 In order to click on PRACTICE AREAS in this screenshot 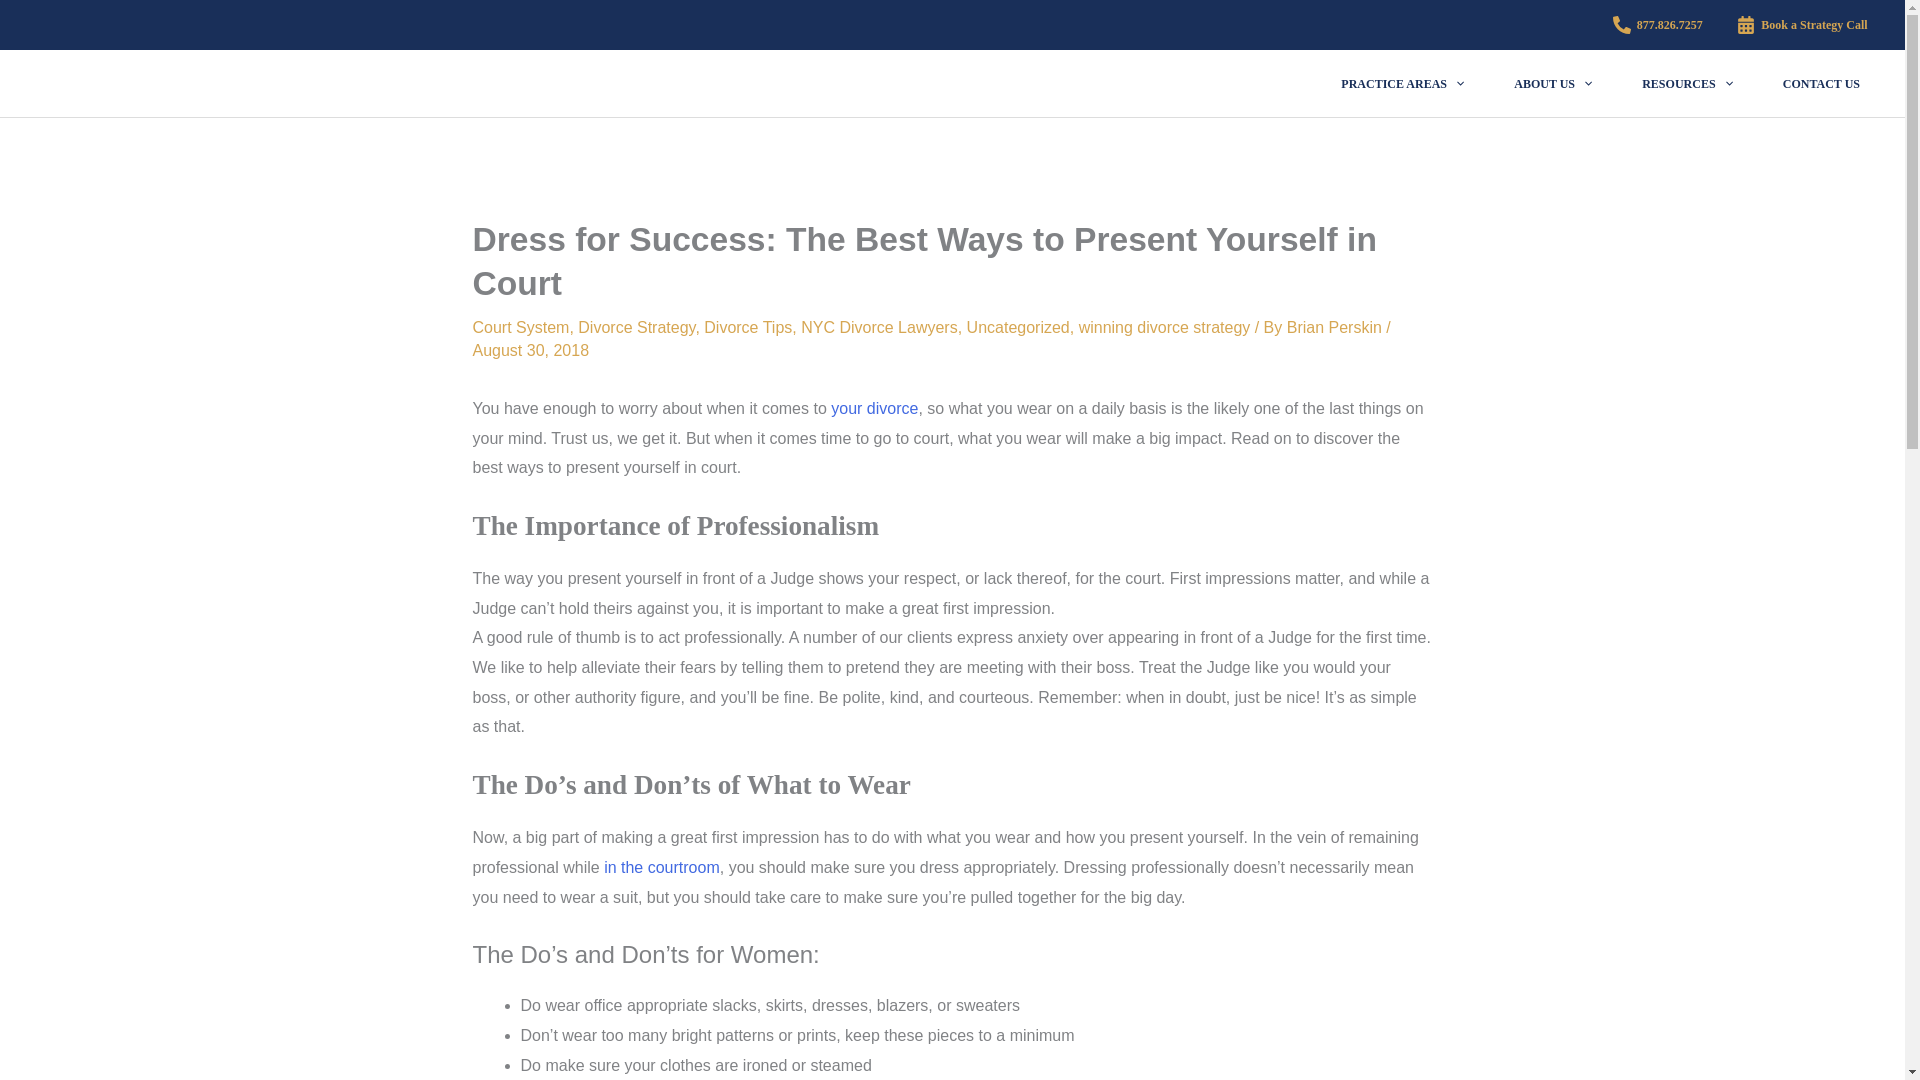, I will do `click(1402, 84)`.